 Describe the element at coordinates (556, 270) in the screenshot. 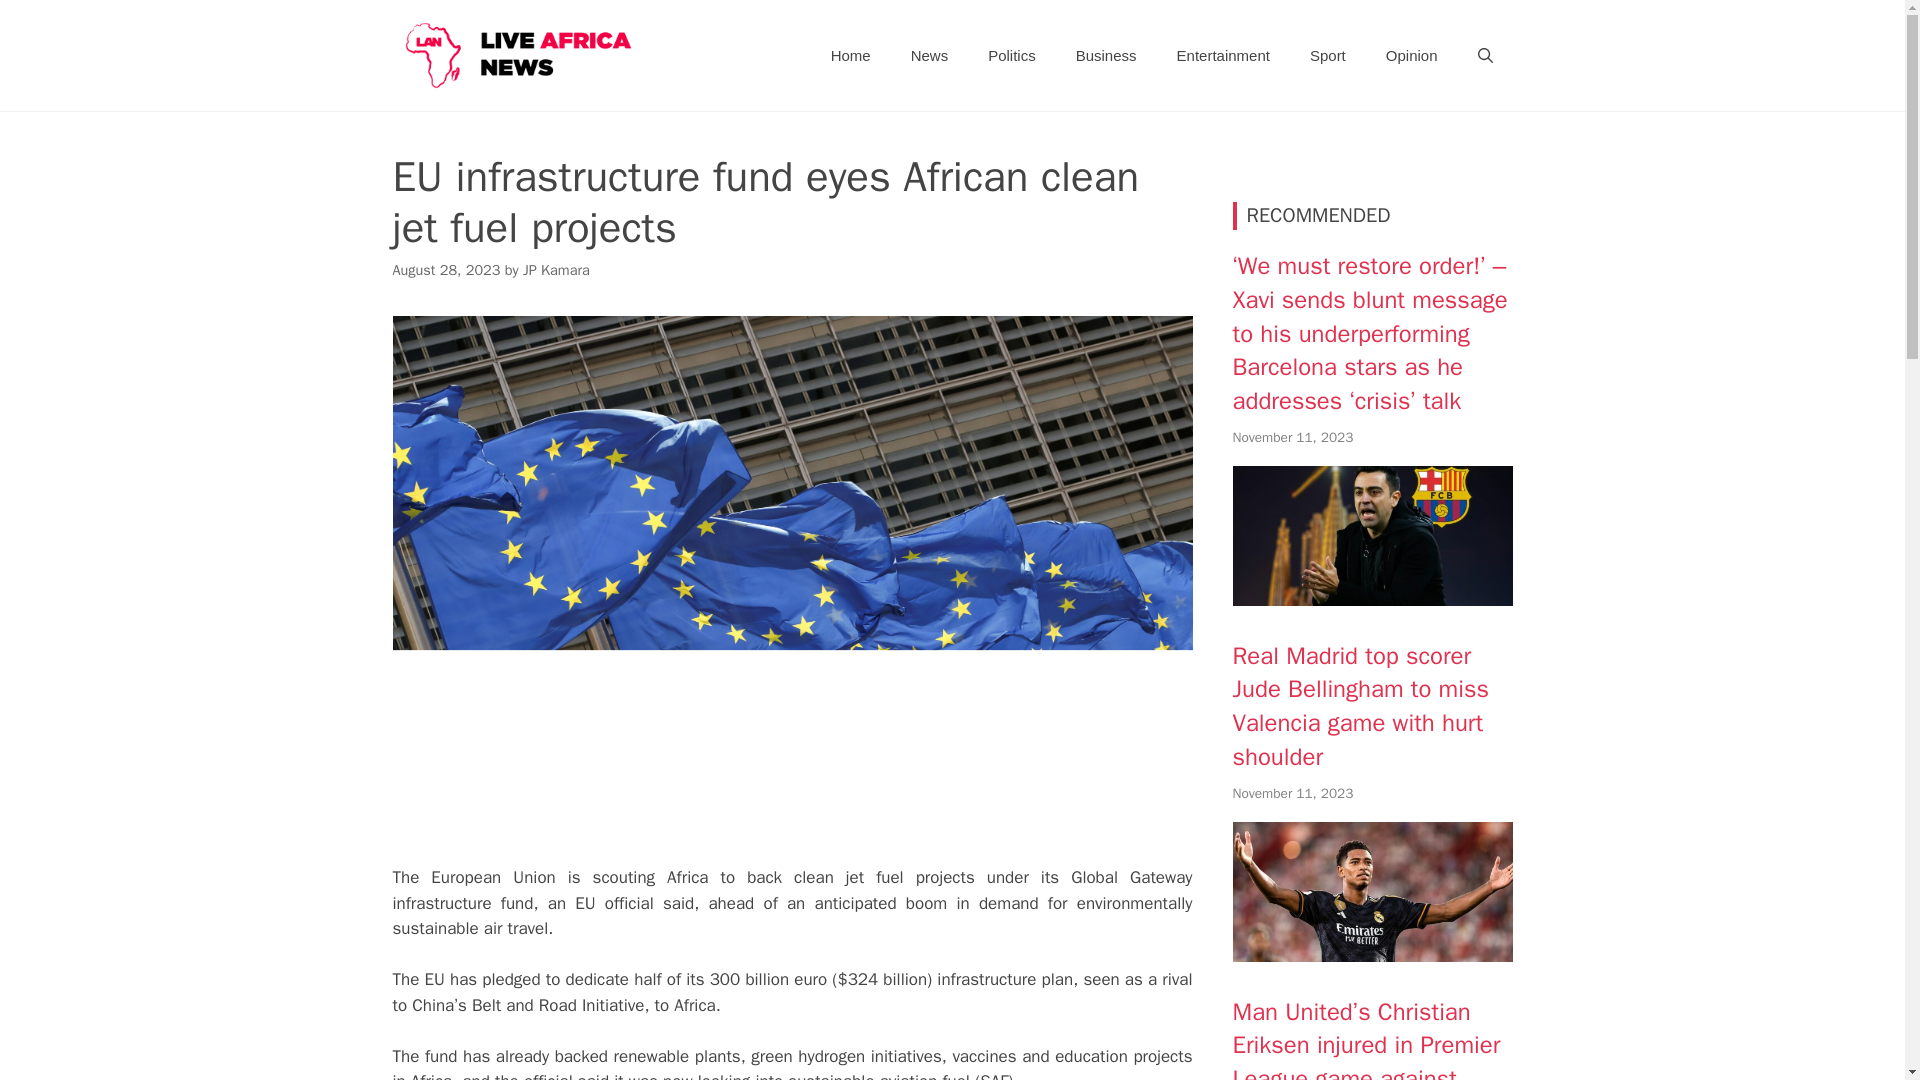

I see `JP Kamara` at that location.